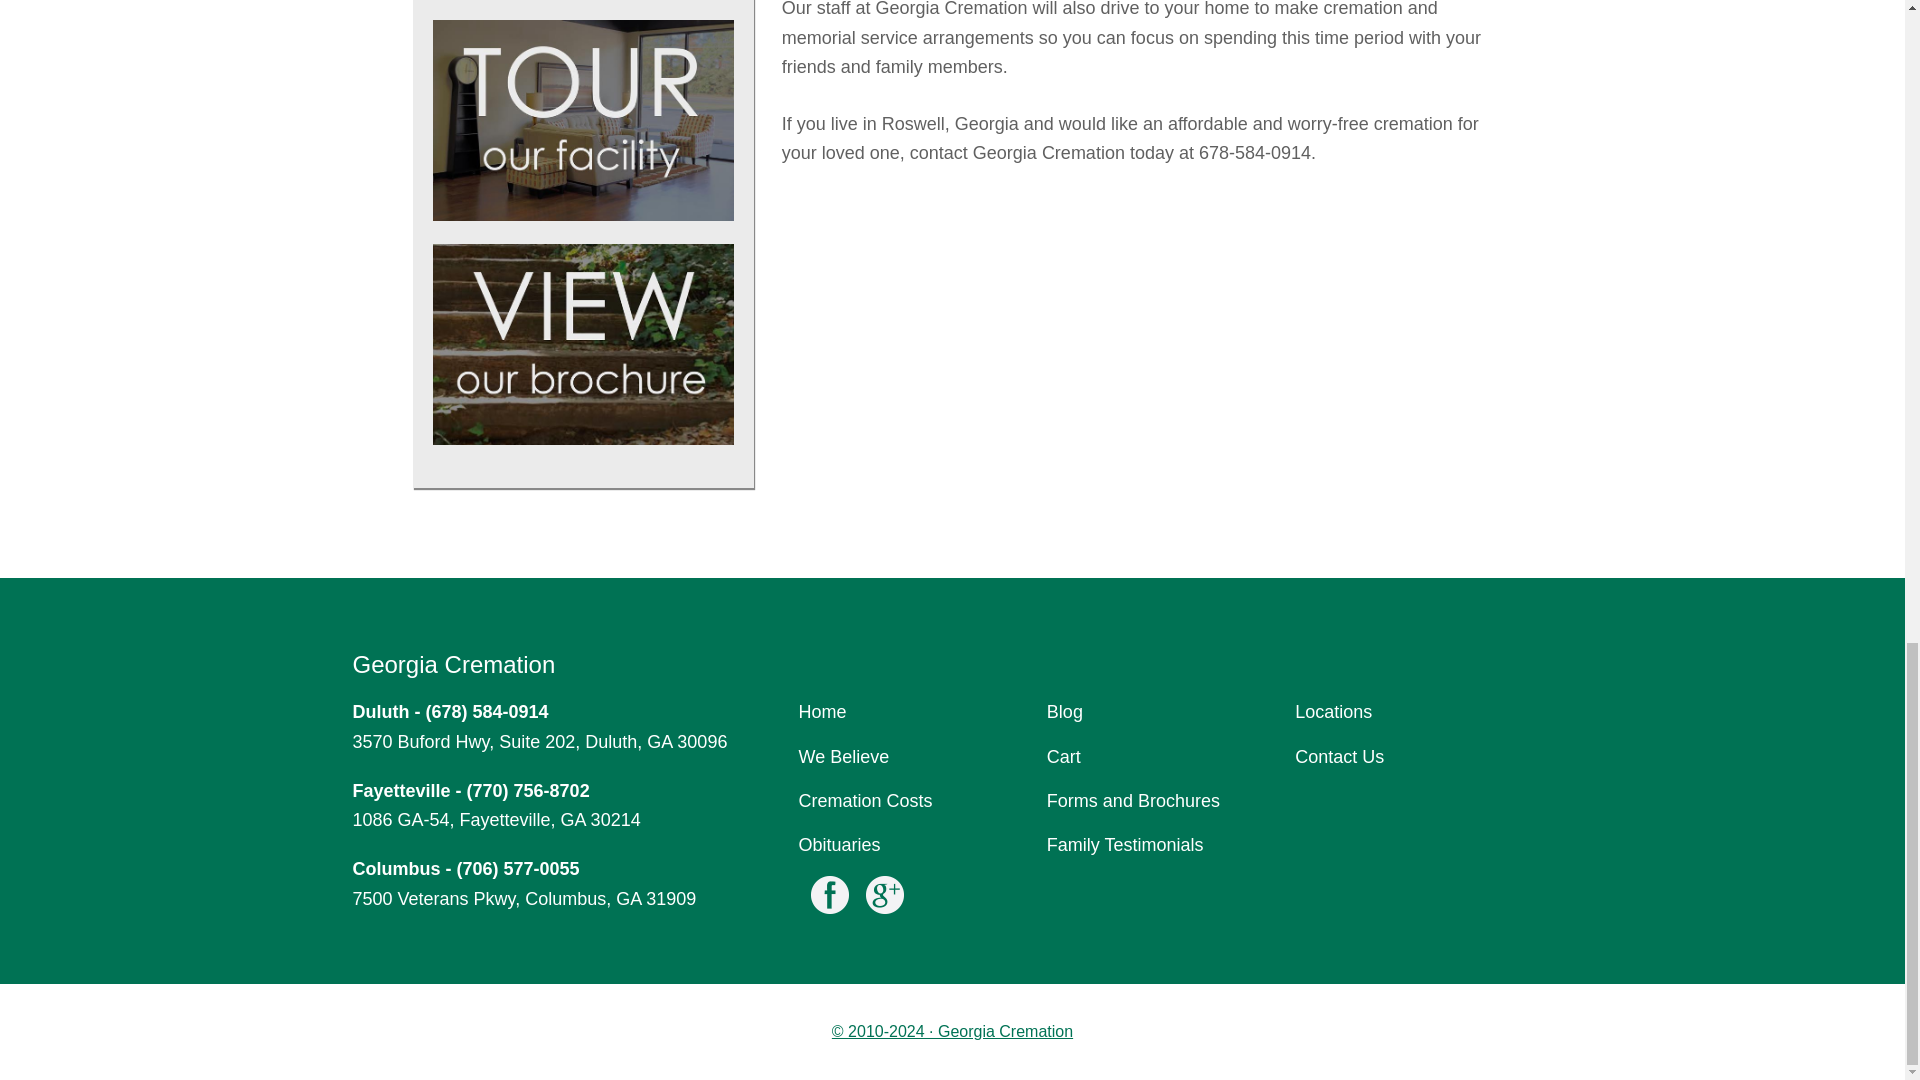  Describe the element at coordinates (1063, 756) in the screenshot. I see `Cart` at that location.